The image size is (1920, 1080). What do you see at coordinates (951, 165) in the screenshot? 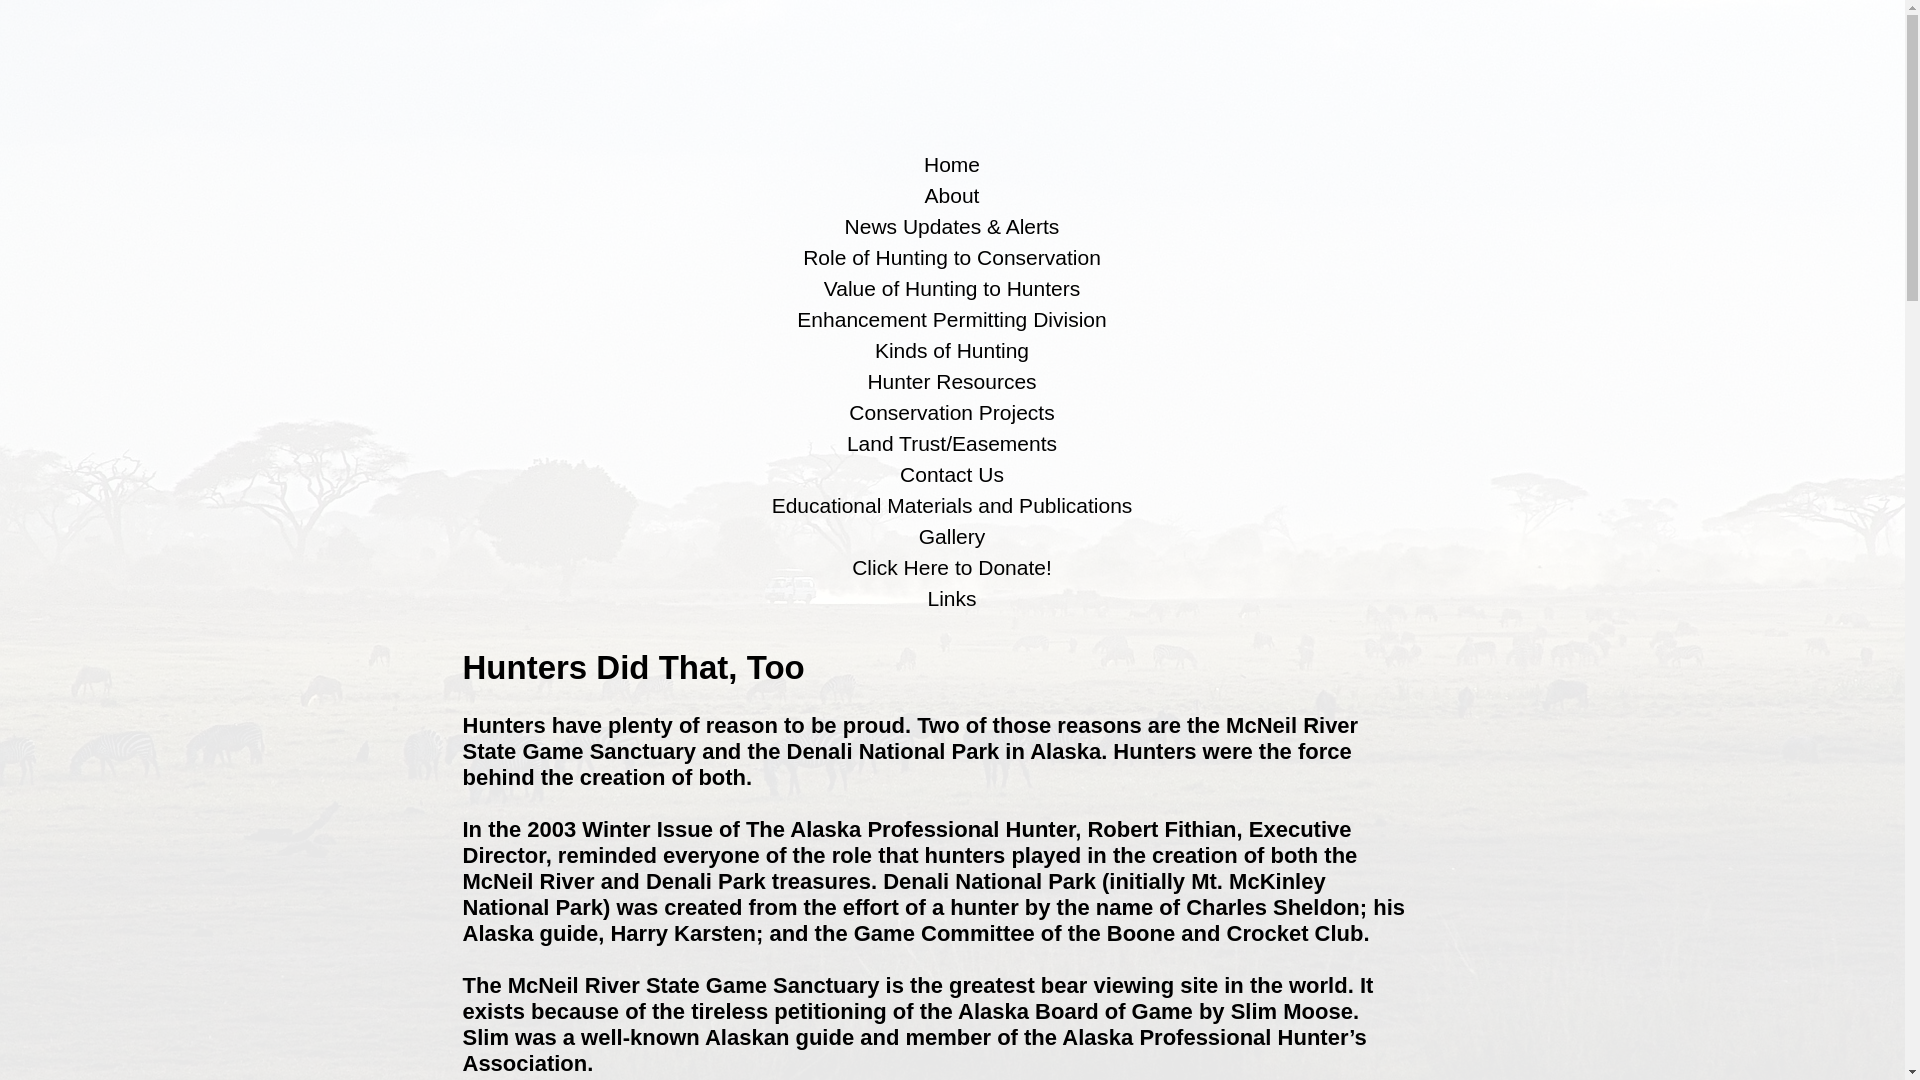
I see `Home` at bounding box center [951, 165].